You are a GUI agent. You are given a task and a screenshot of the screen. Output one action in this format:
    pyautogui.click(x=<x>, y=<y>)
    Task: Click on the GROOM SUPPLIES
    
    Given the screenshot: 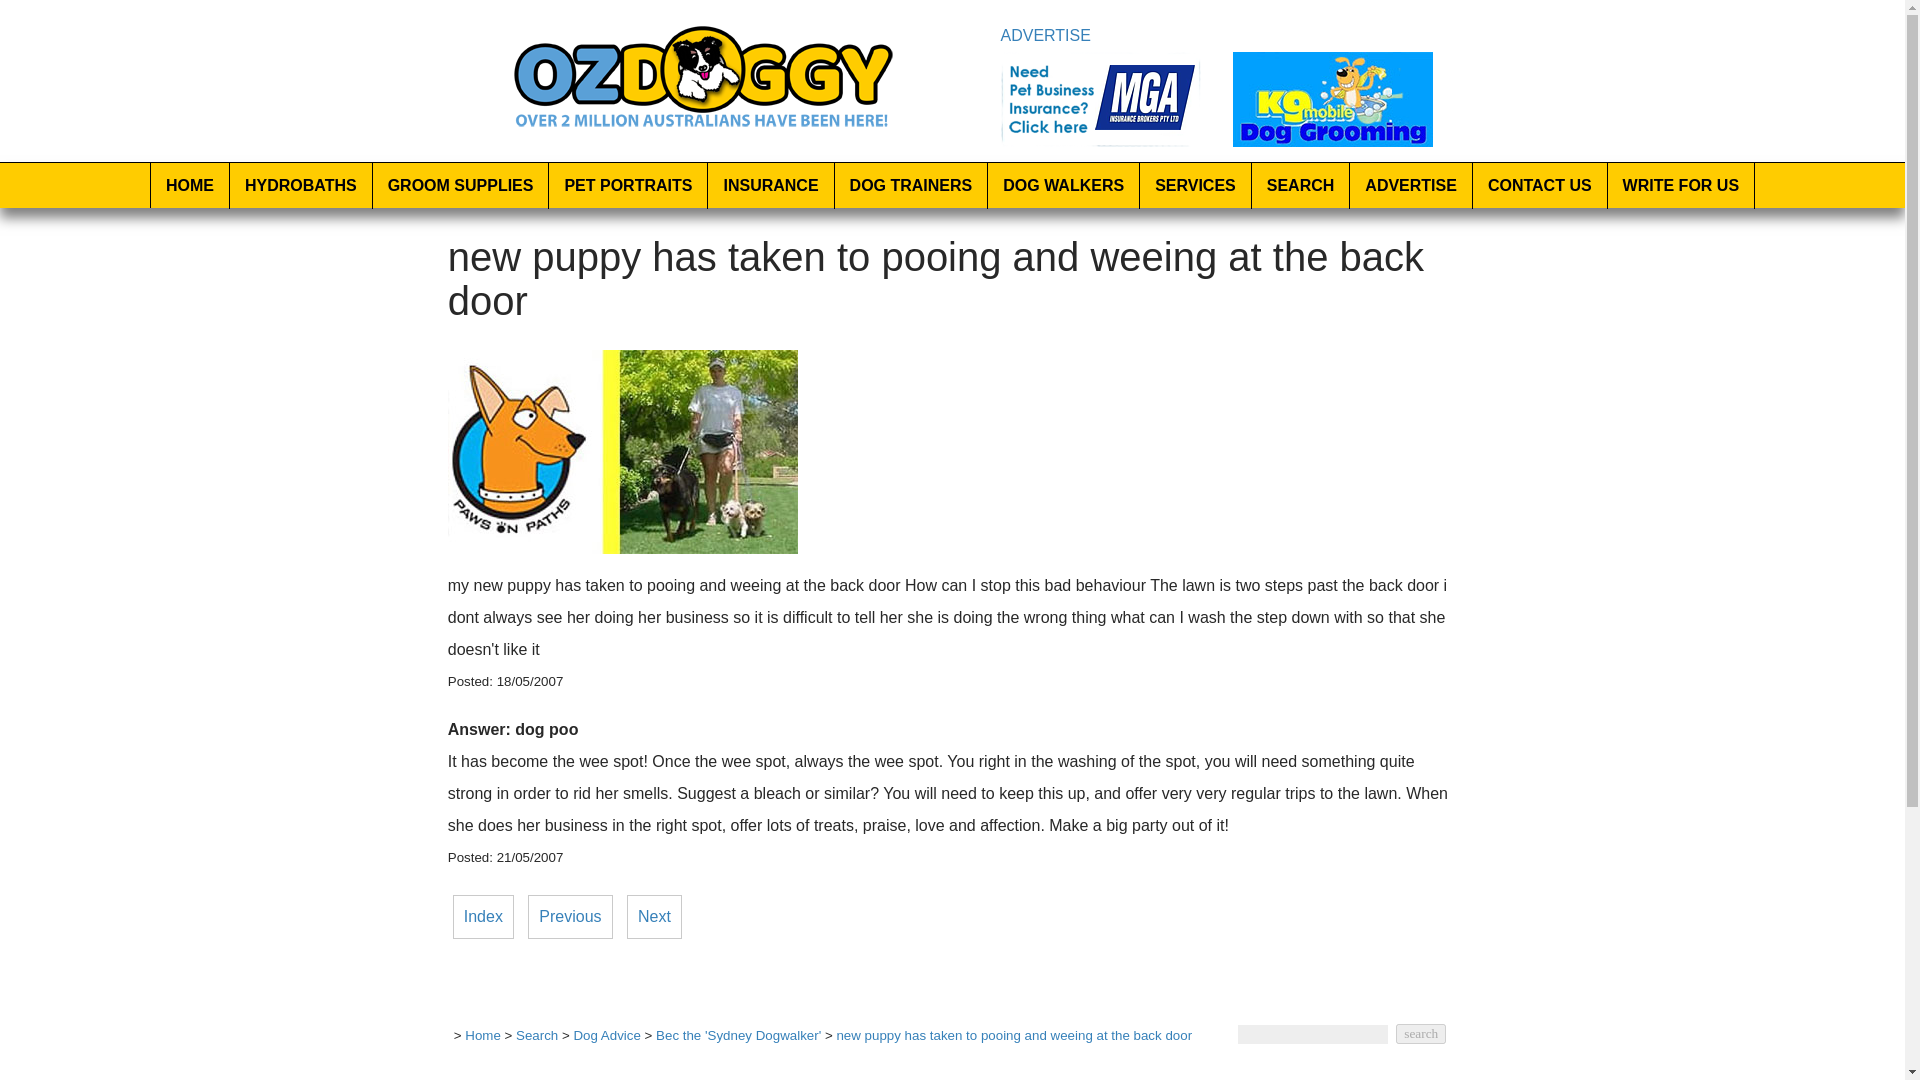 What is the action you would take?
    pyautogui.click(x=460, y=186)
    